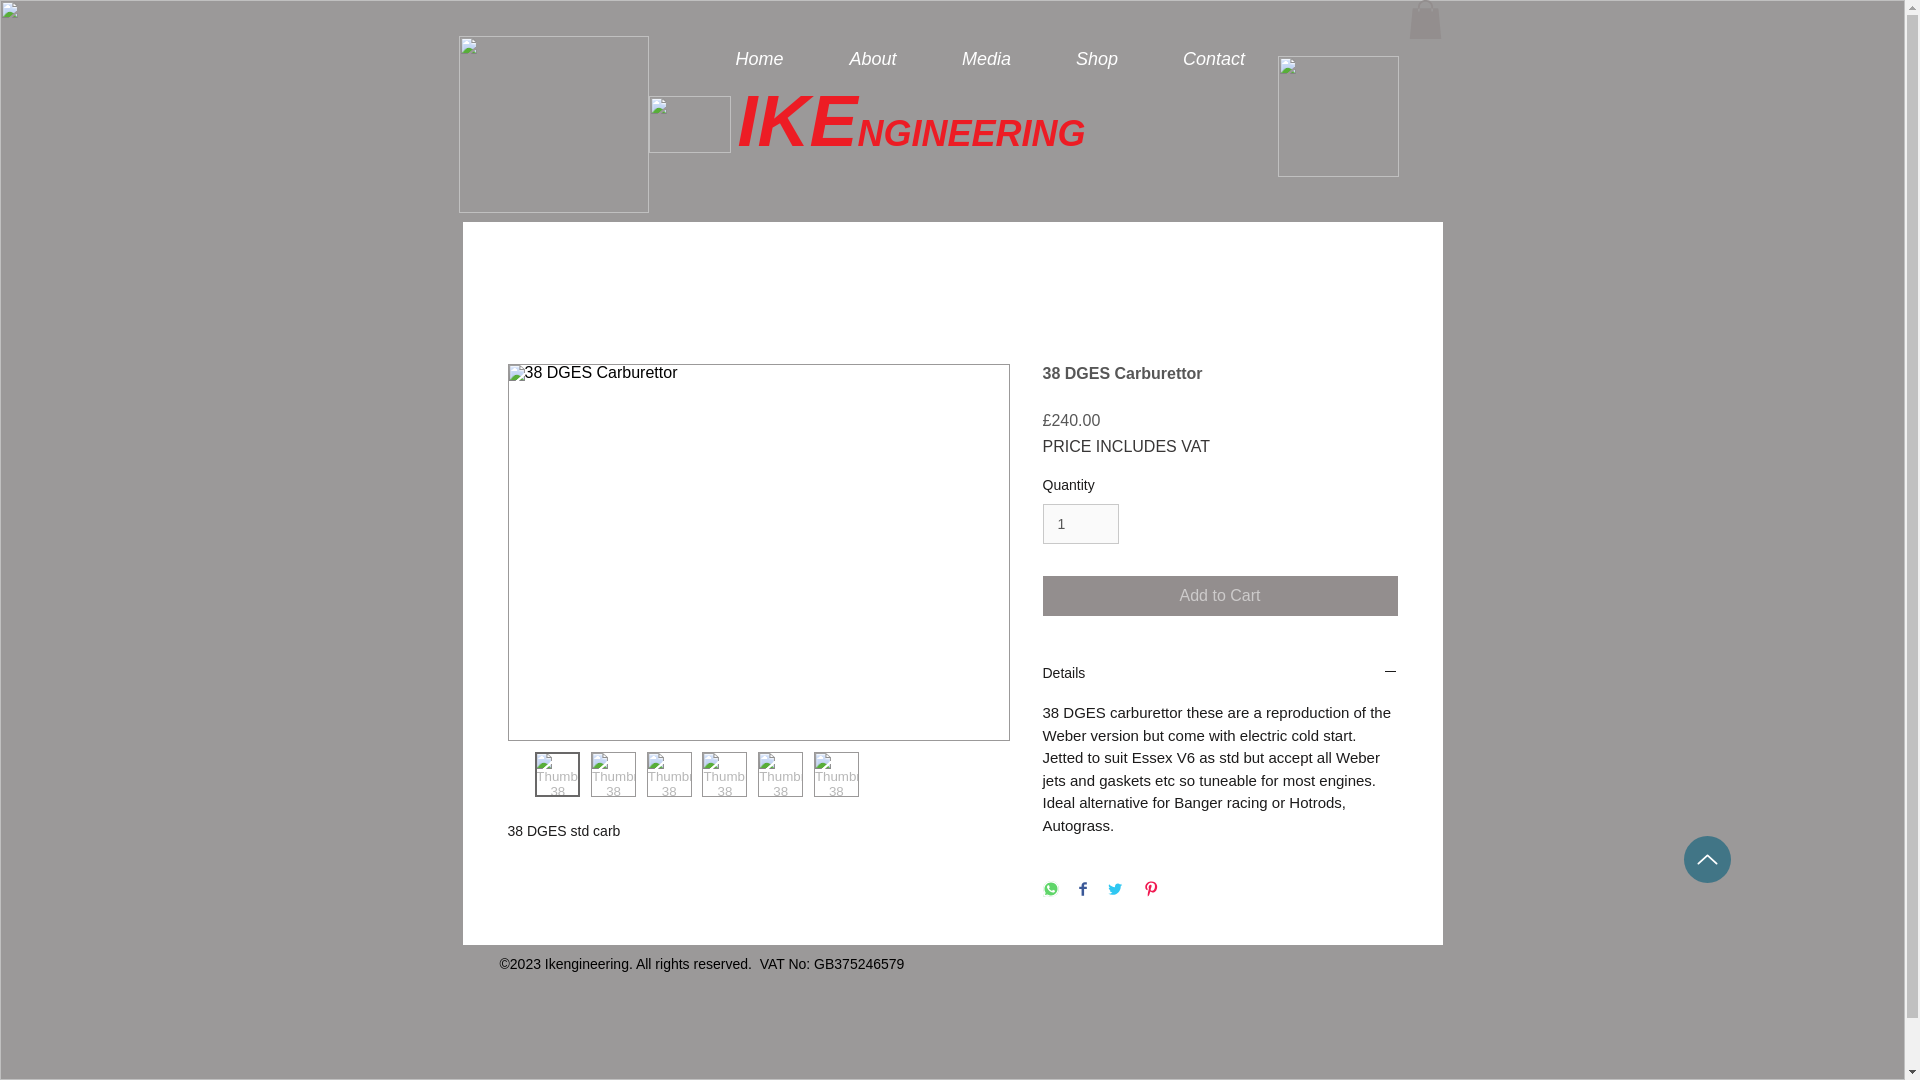 The image size is (1920, 1080). What do you see at coordinates (1126, 446) in the screenshot?
I see `PRICE INCLUDES VAT` at bounding box center [1126, 446].